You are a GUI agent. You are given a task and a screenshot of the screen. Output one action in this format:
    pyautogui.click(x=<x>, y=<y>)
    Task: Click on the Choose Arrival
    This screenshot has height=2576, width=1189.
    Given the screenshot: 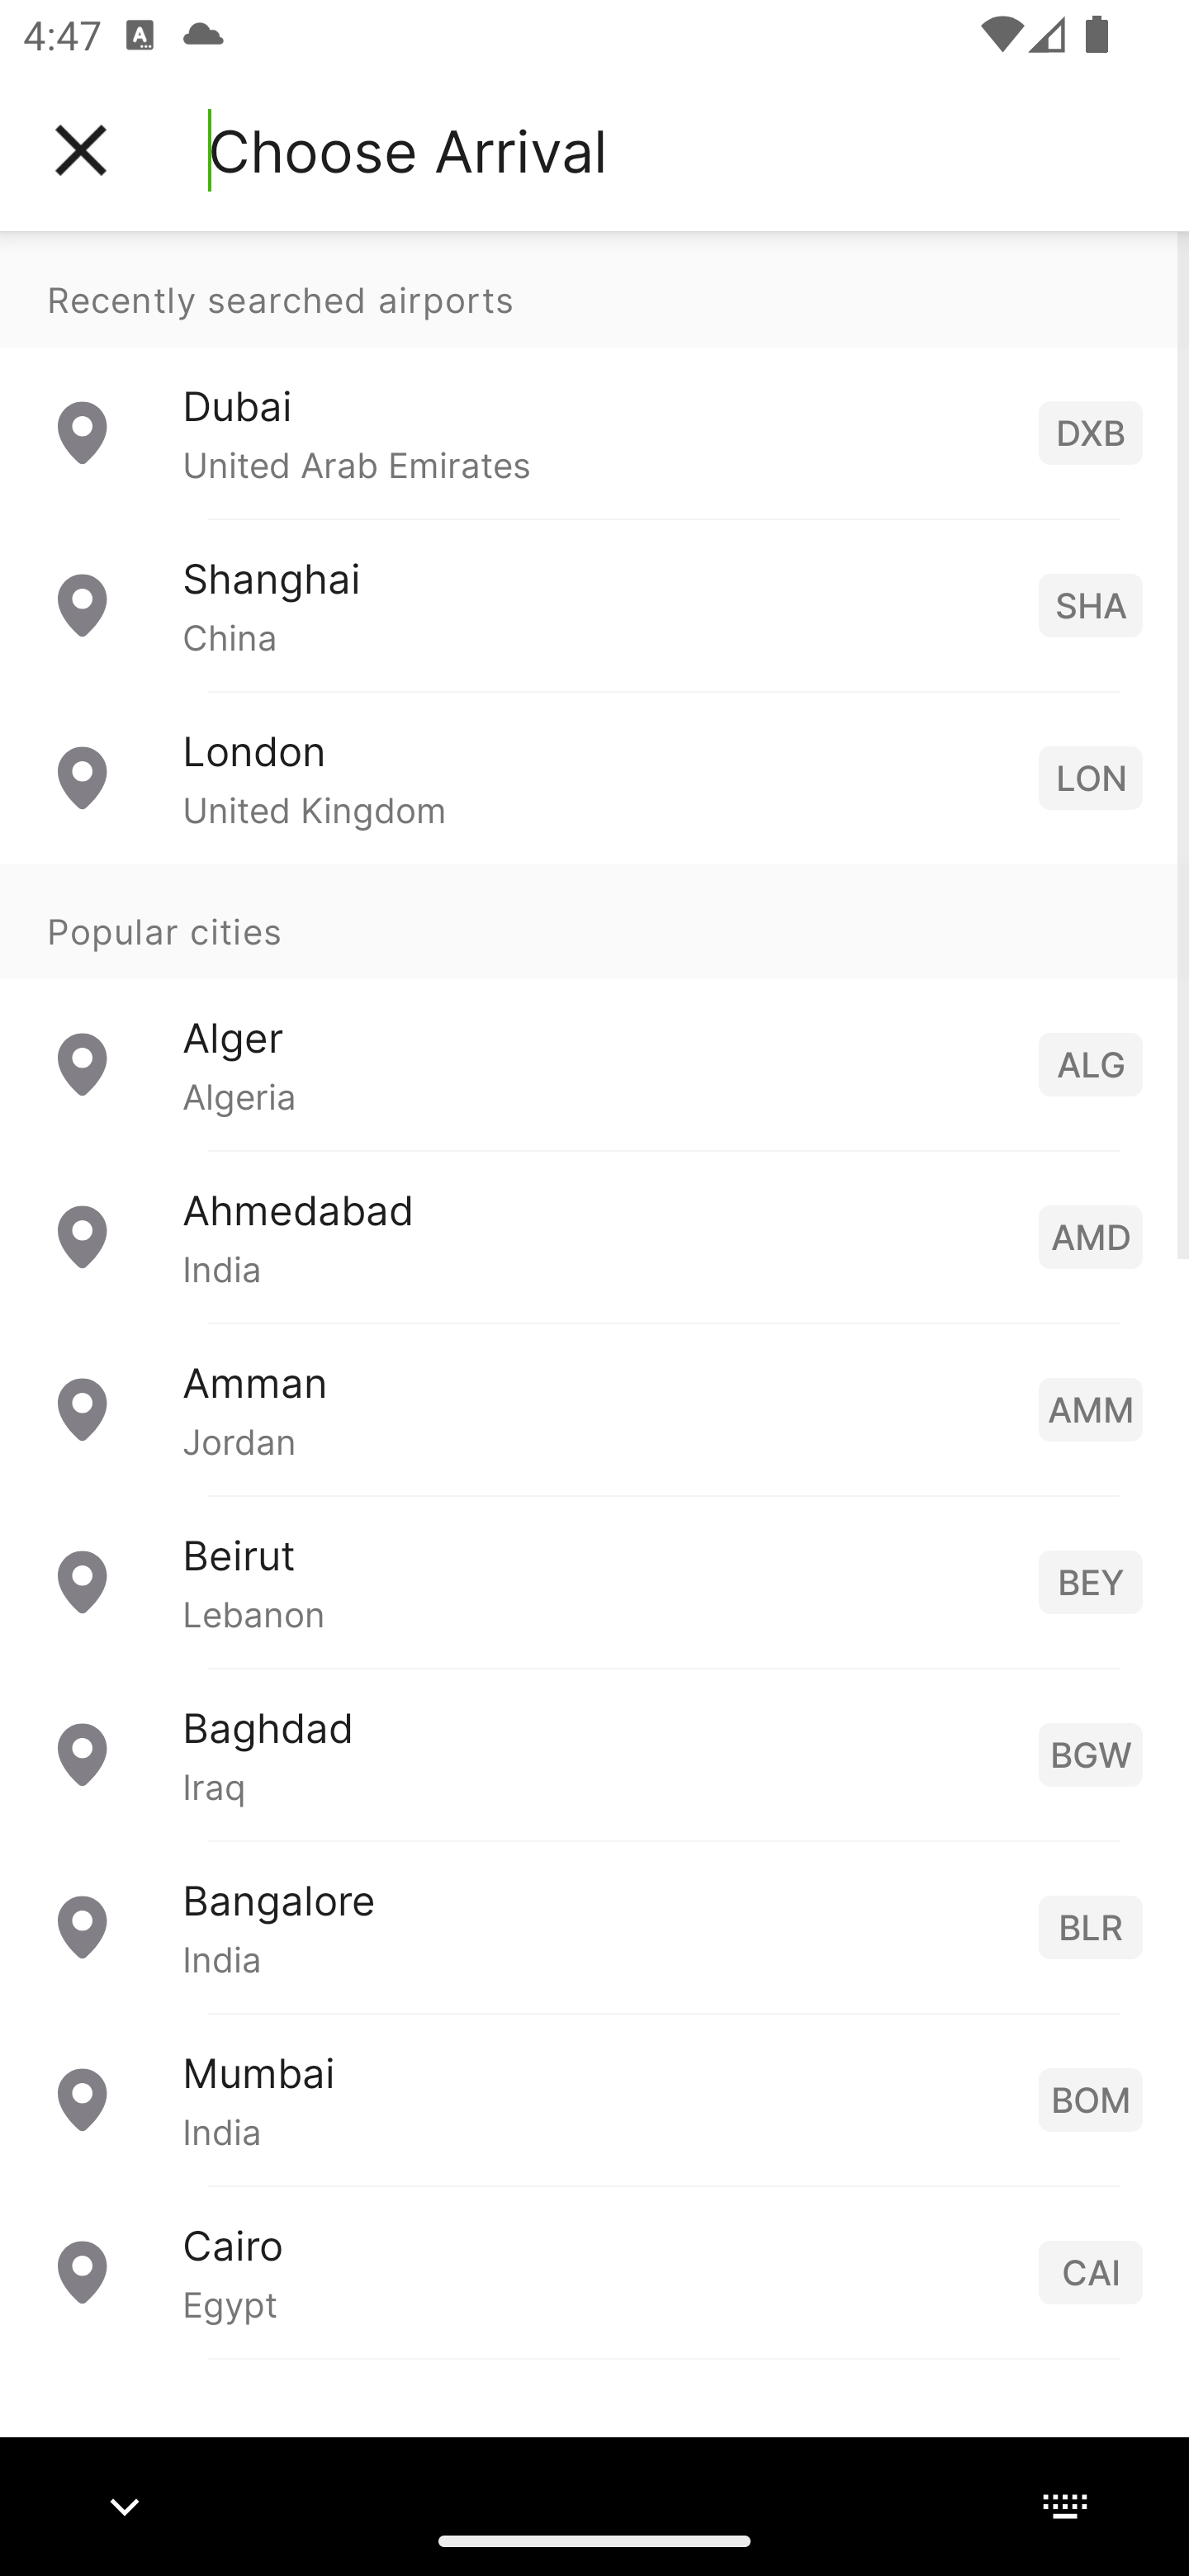 What is the action you would take?
    pyautogui.click(x=407, y=150)
    